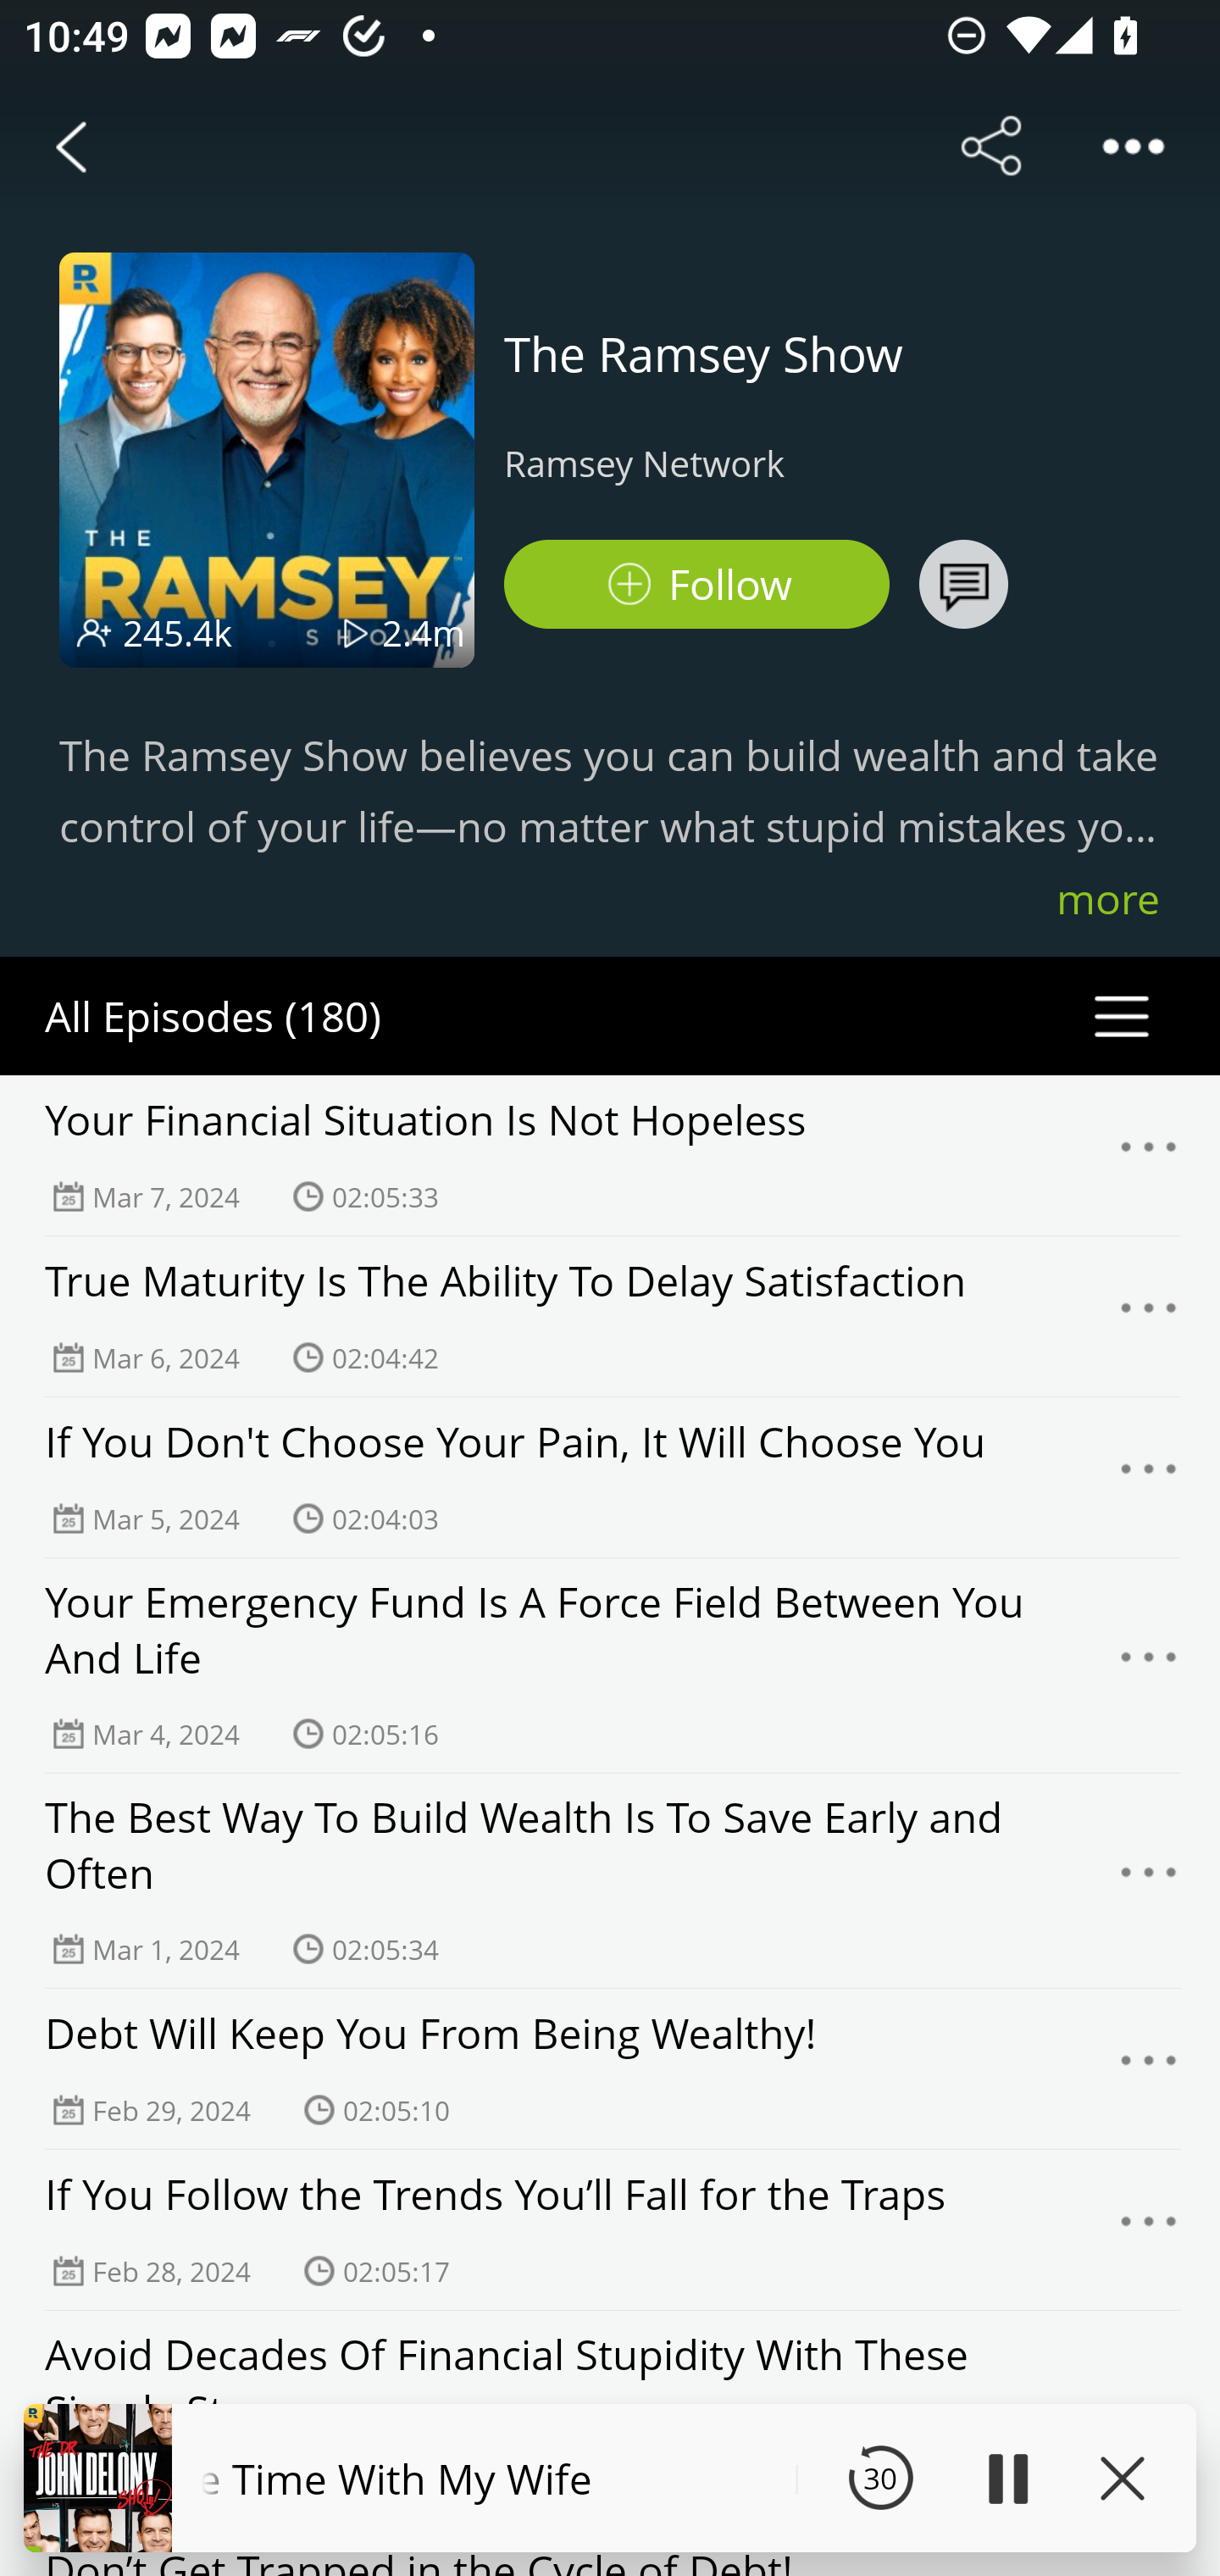  Describe the element at coordinates (1149, 1664) in the screenshot. I see `Menu` at that location.